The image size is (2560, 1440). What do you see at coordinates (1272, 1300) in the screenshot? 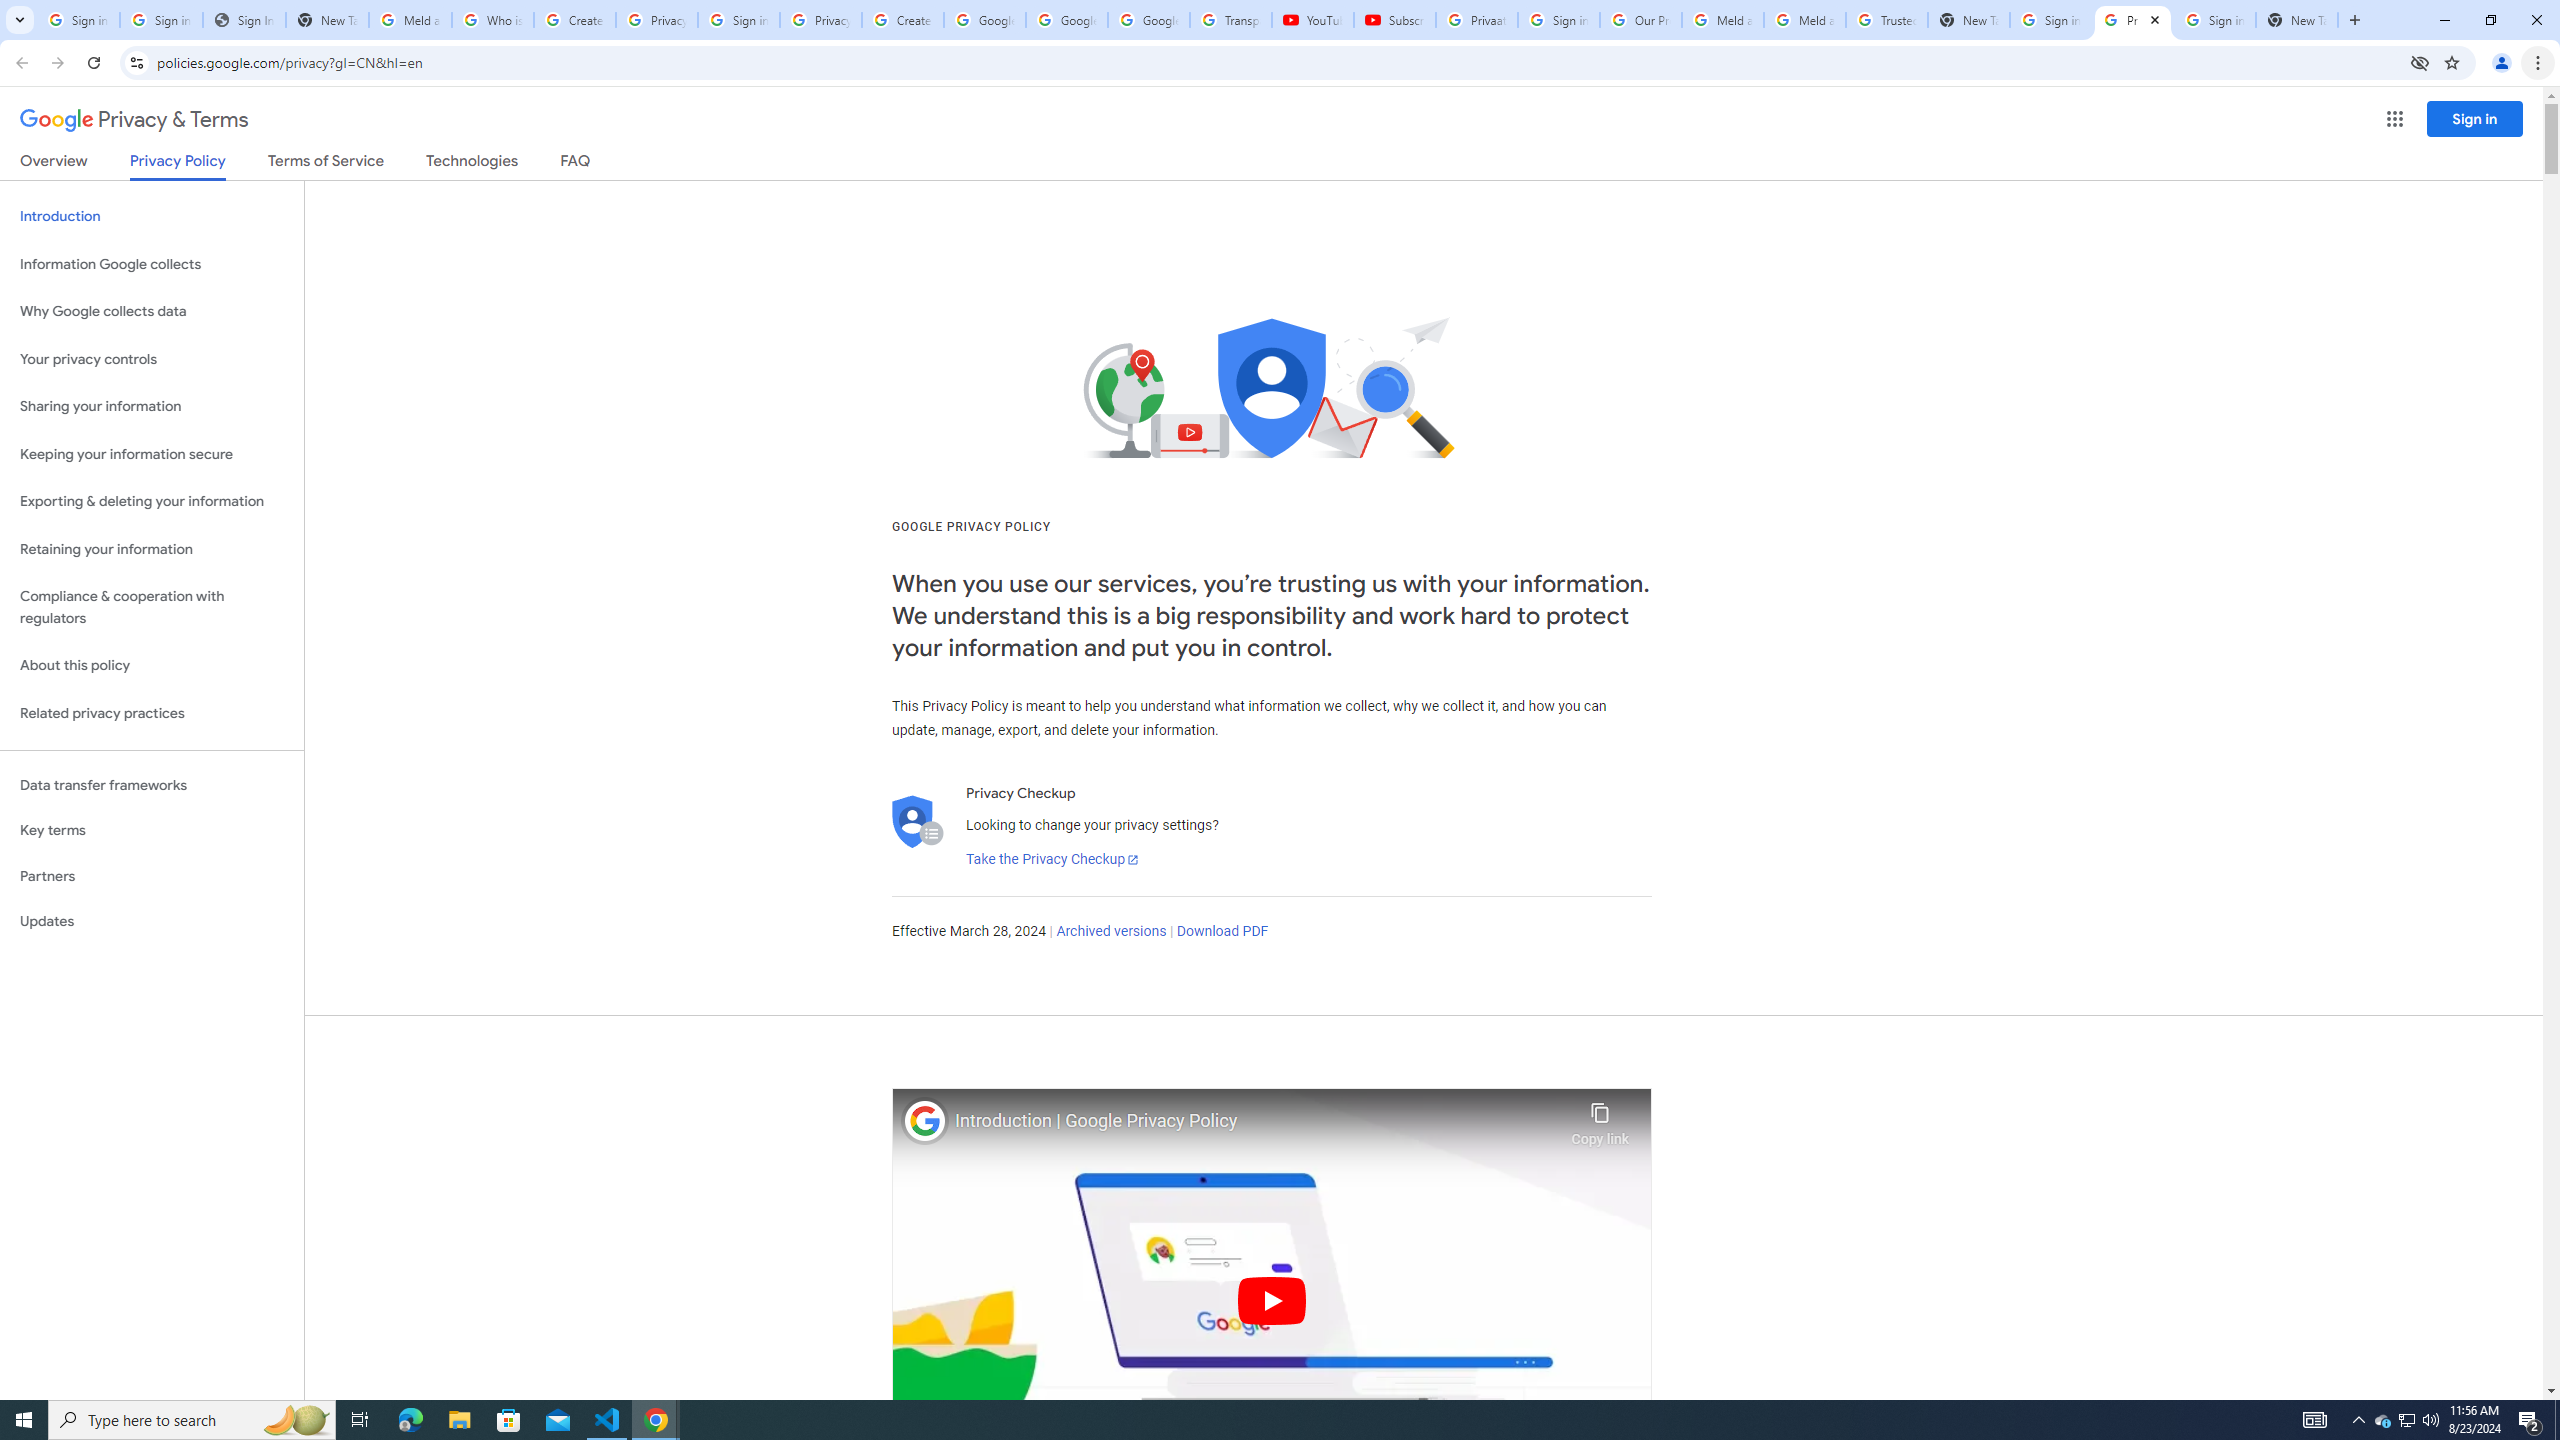
I see `Play` at bounding box center [1272, 1300].